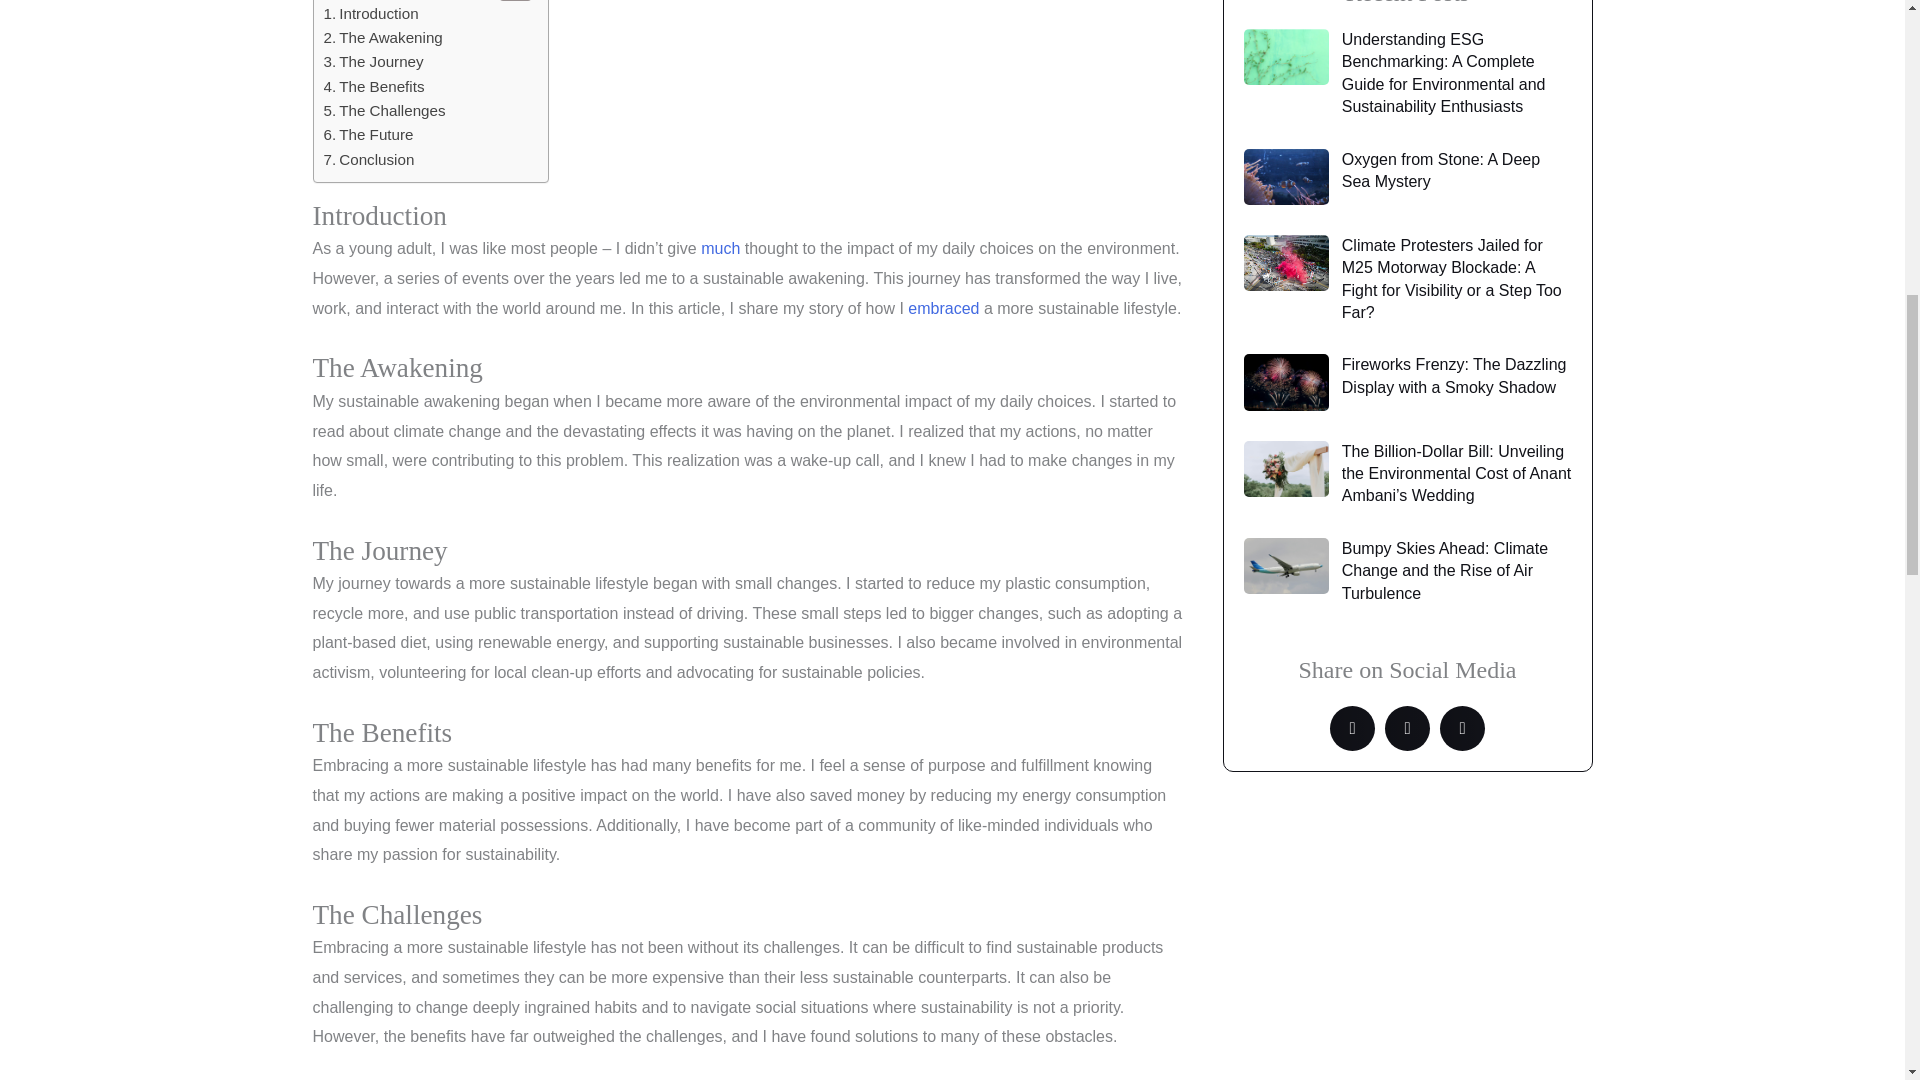  I want to click on The Awakening, so click(384, 37).